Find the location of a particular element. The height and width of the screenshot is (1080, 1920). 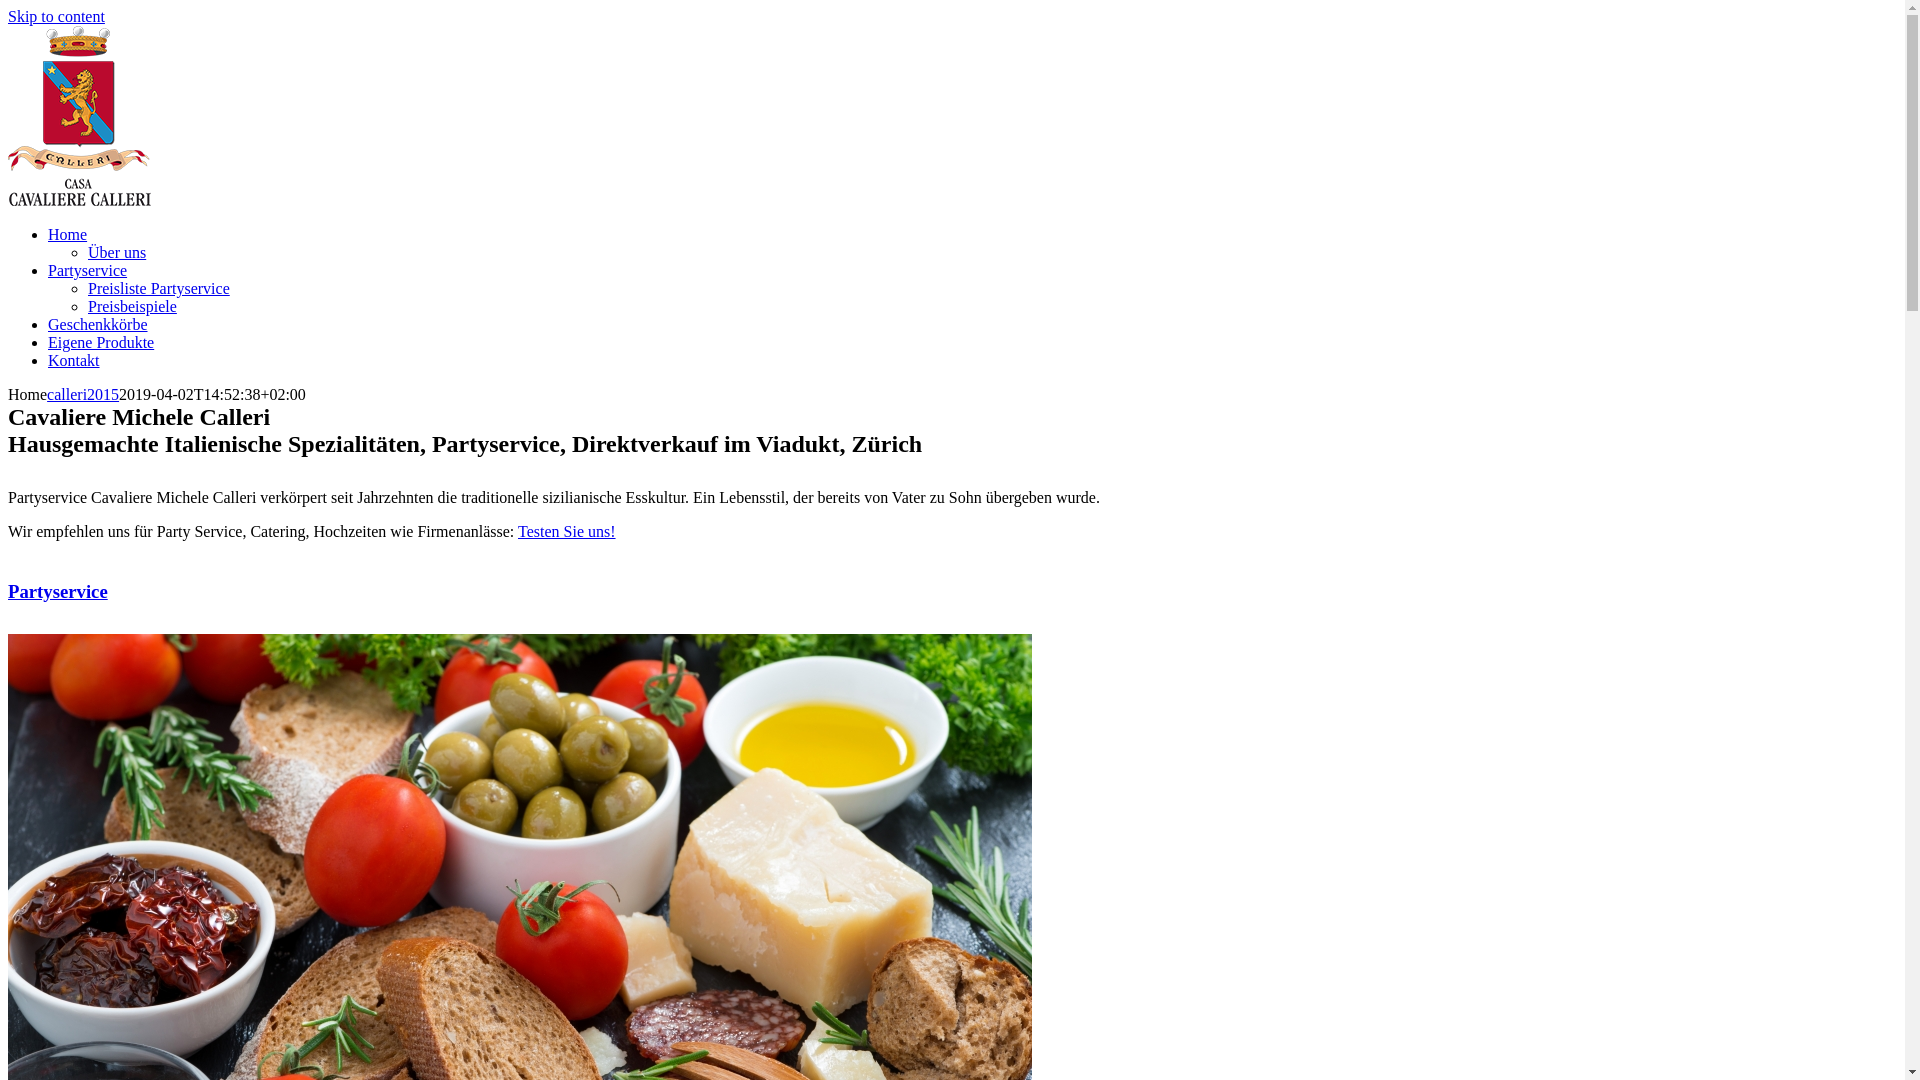

Eigene Produkte is located at coordinates (101, 342).